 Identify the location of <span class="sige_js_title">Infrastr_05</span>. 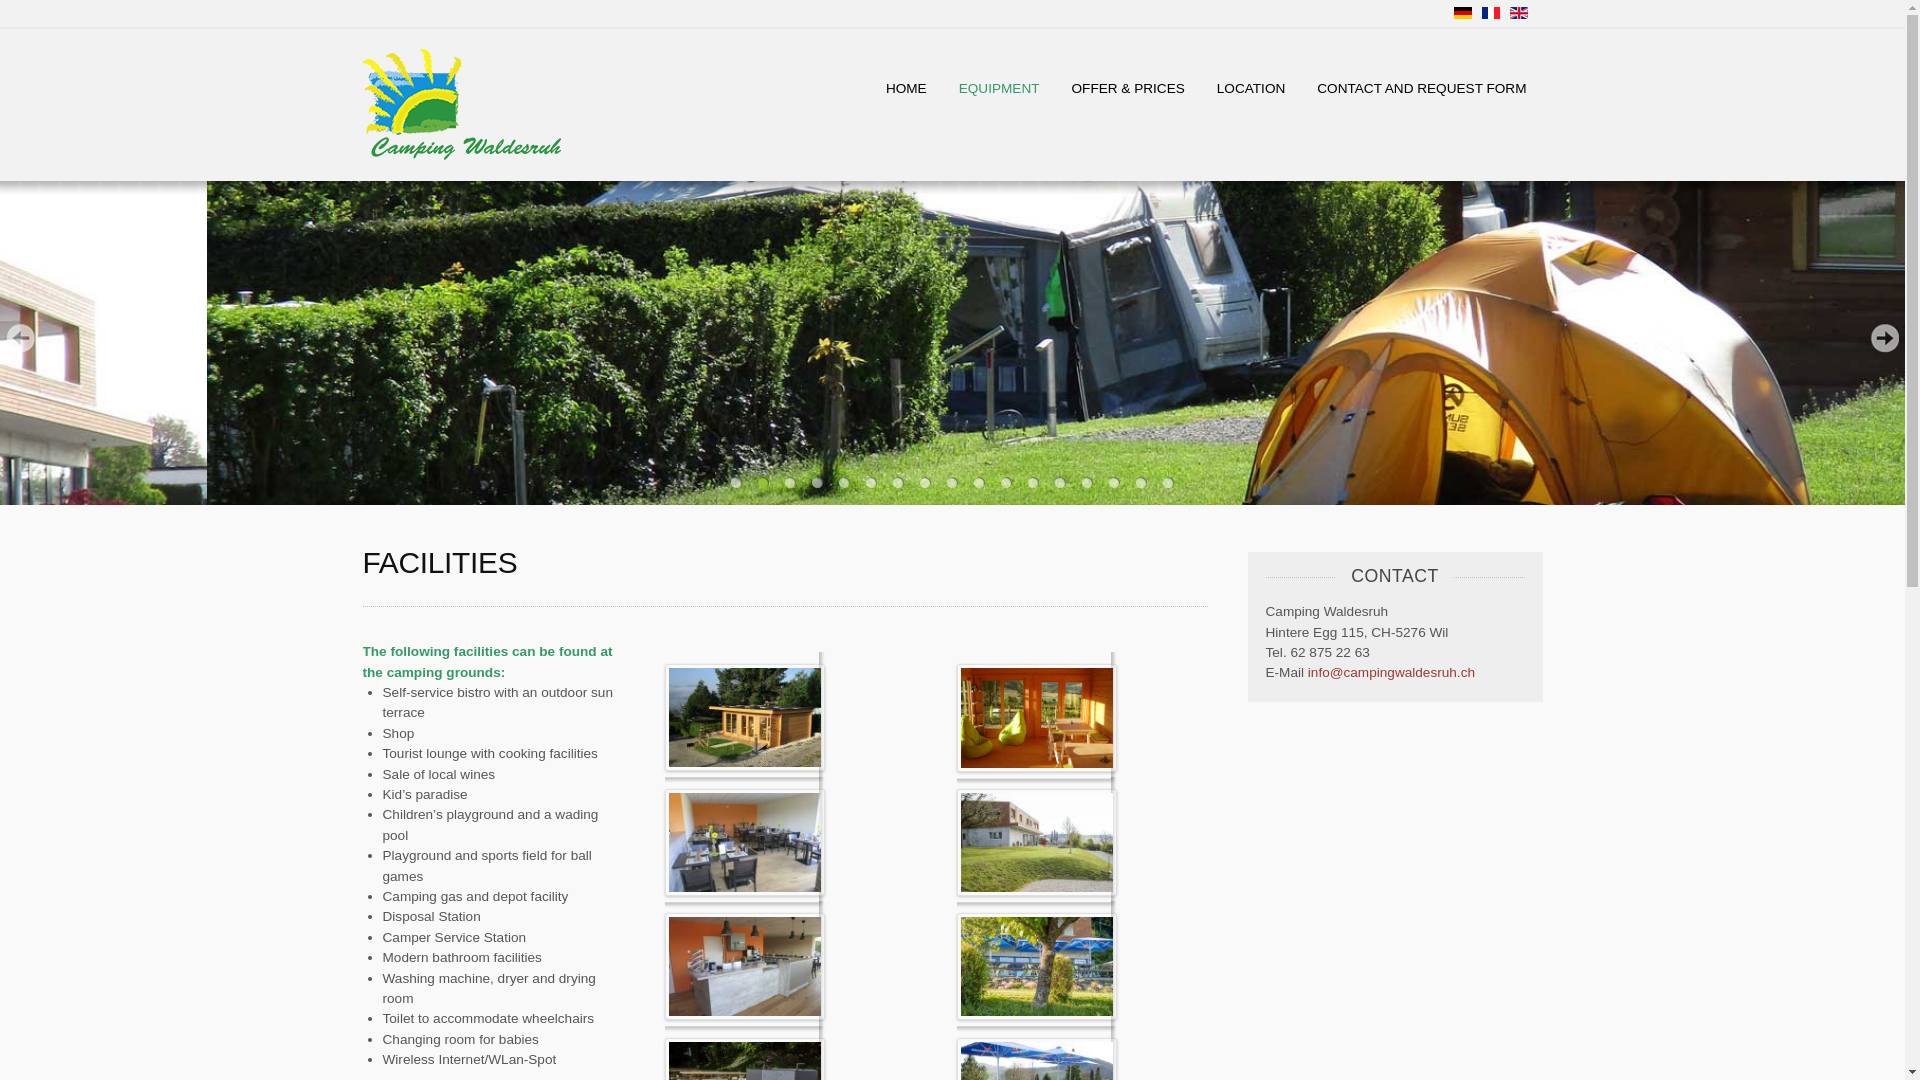
(746, 716).